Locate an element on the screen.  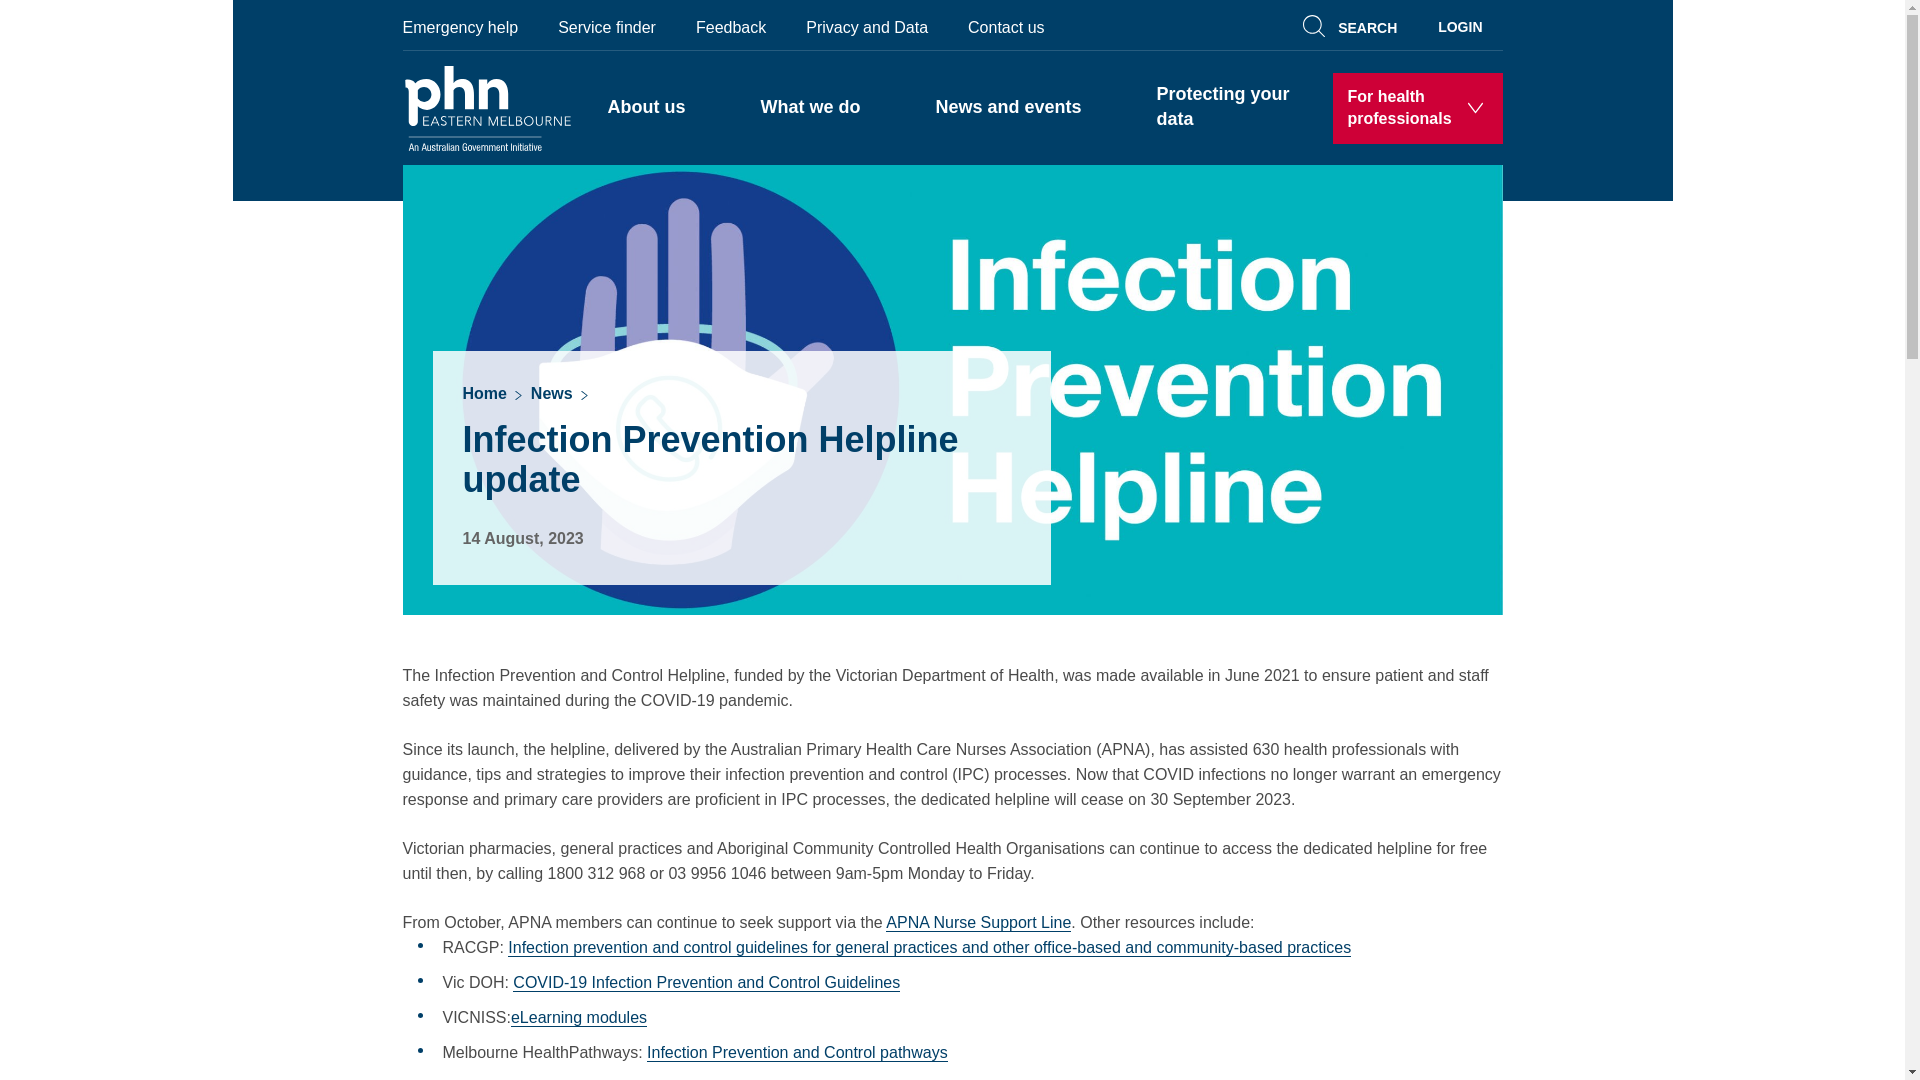
Feedback is located at coordinates (730, 25).